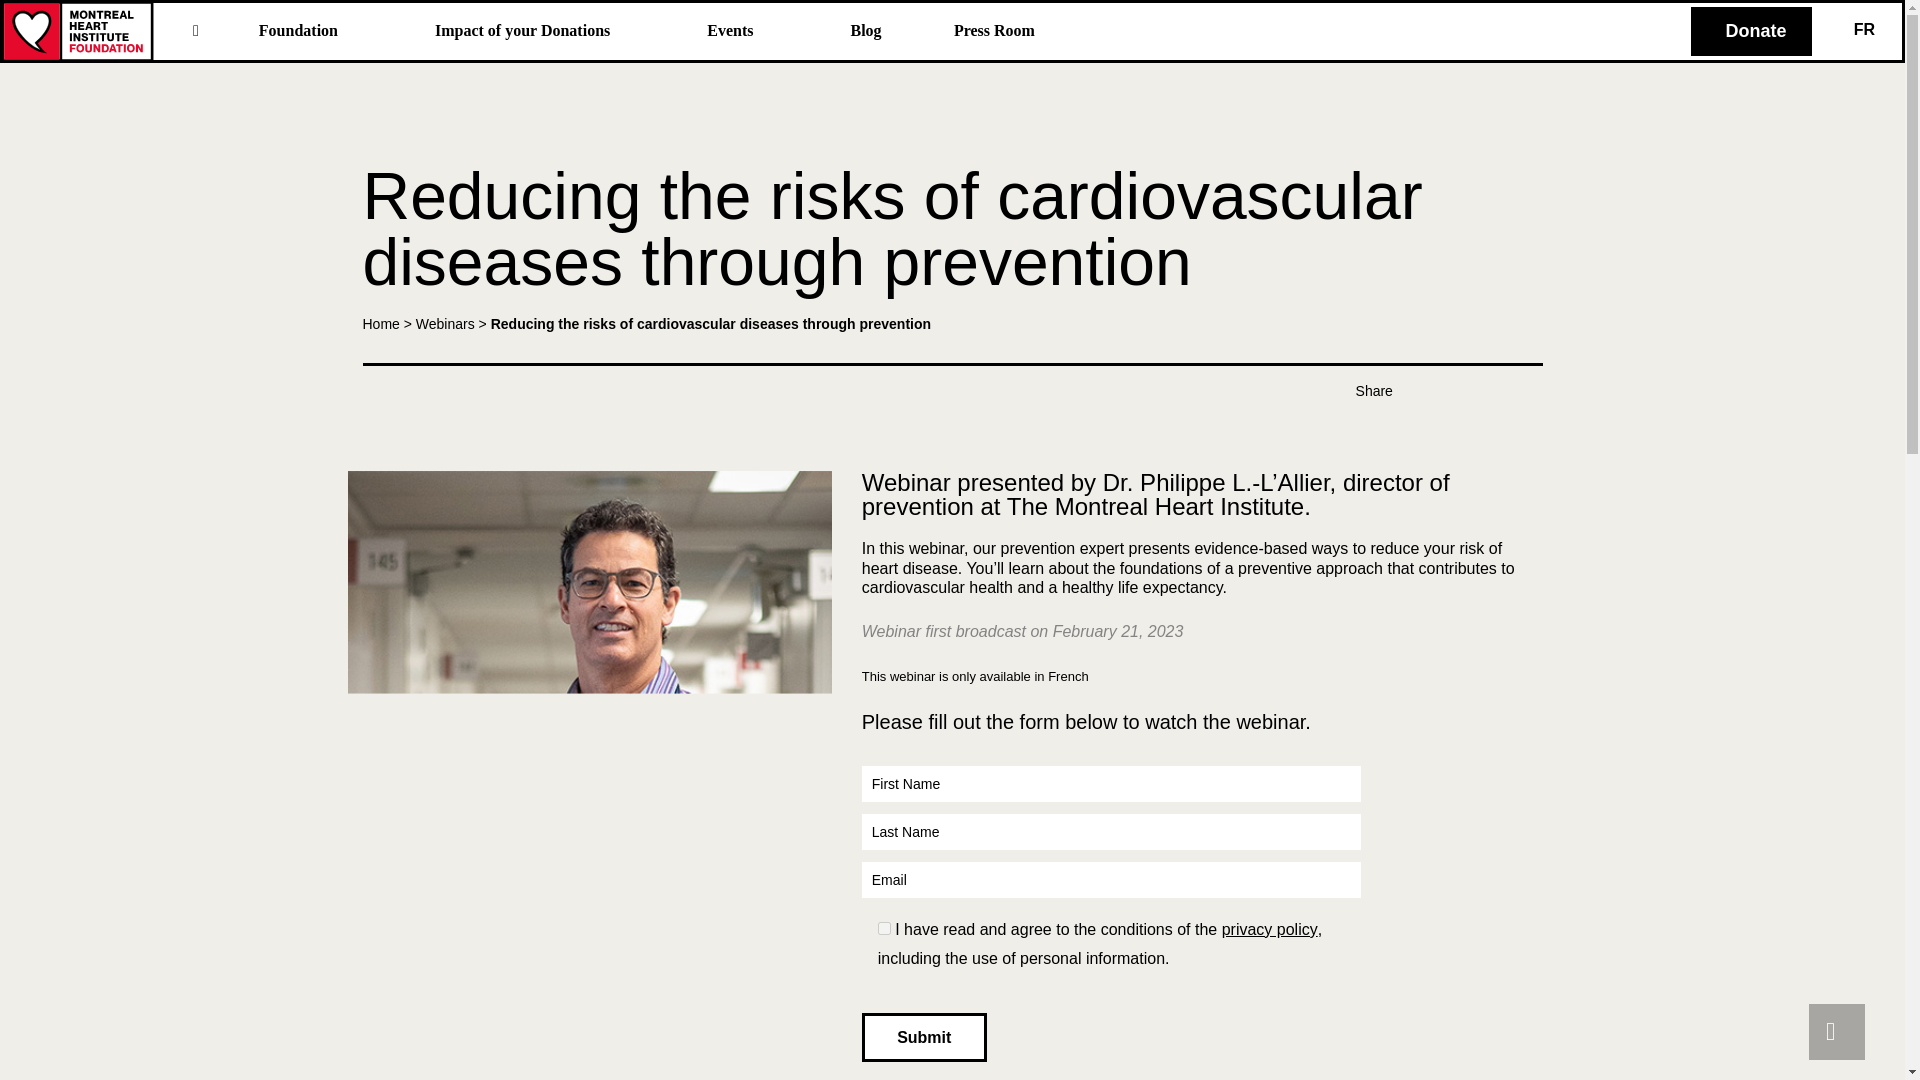 Image resolution: width=1920 pixels, height=1080 pixels. Describe the element at coordinates (539, 32) in the screenshot. I see `Impact of your Donations` at that location.